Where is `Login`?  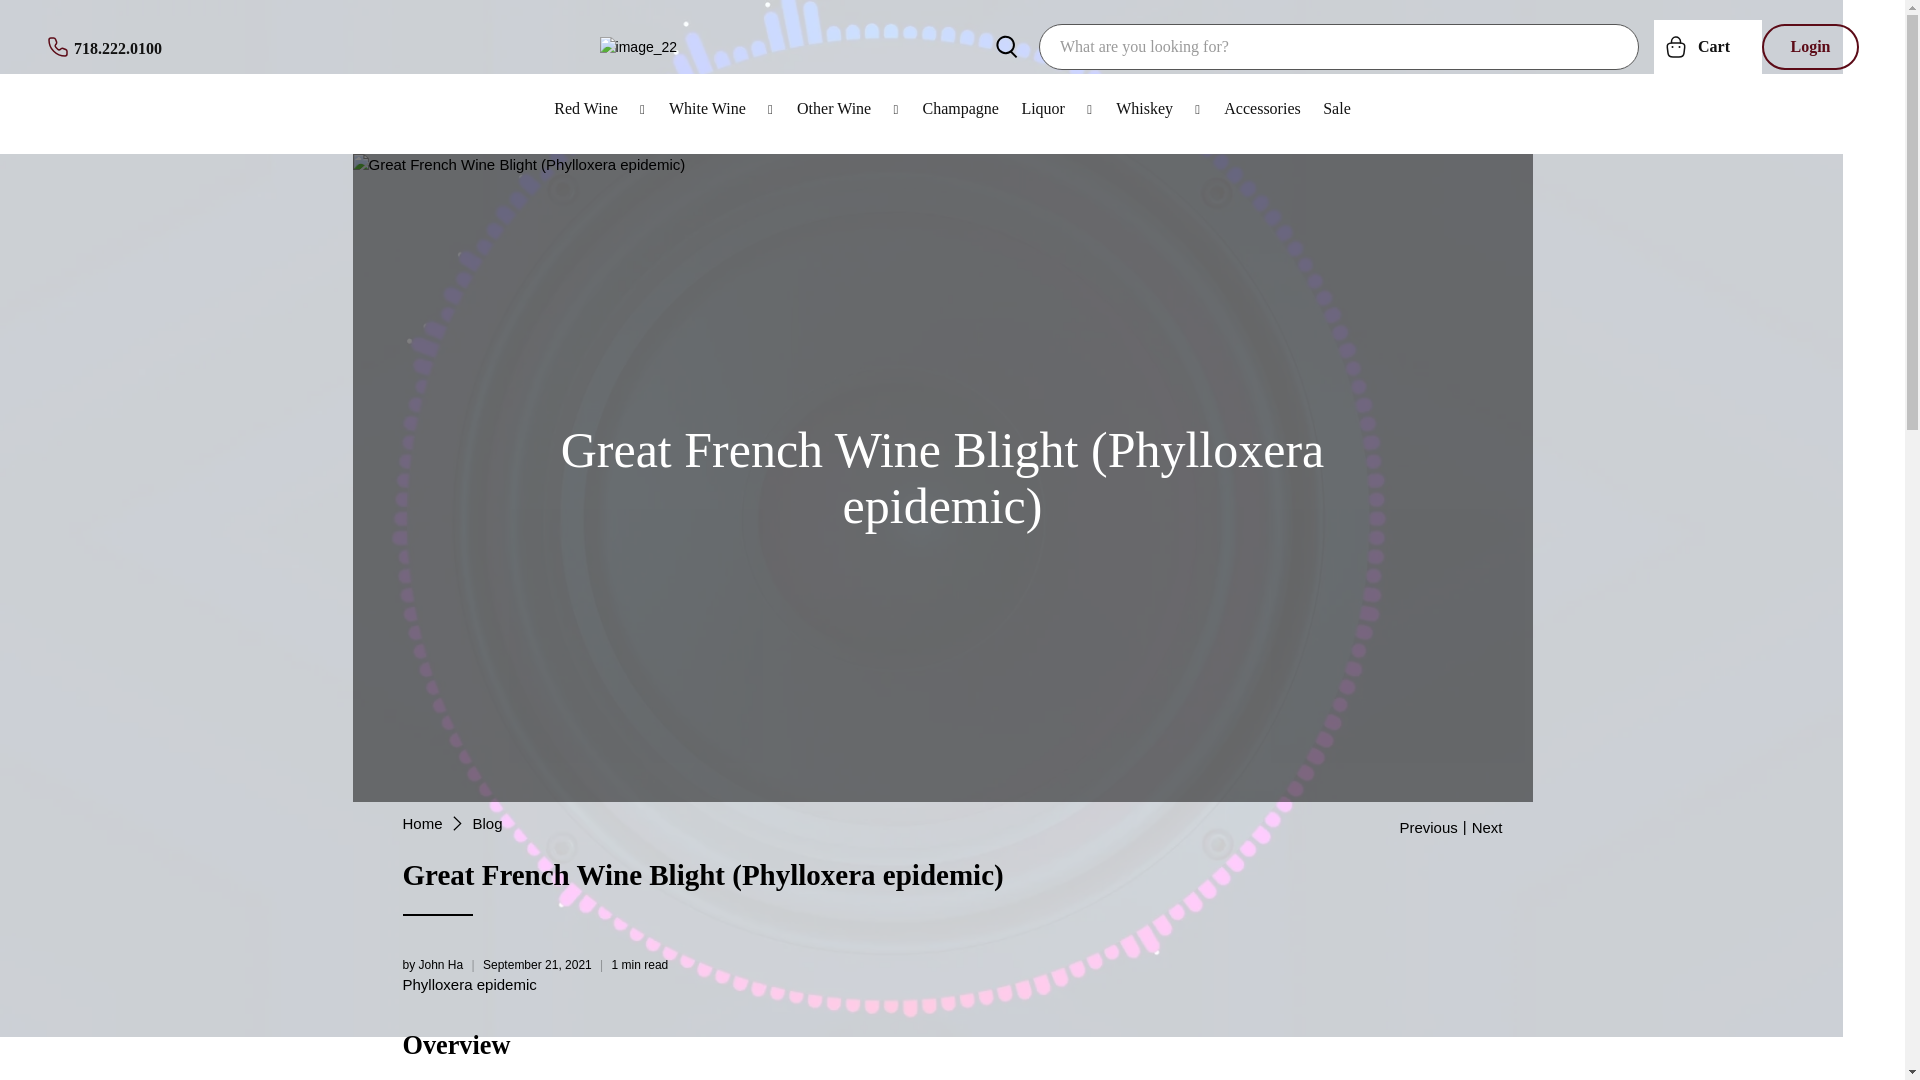
Login is located at coordinates (1810, 46).